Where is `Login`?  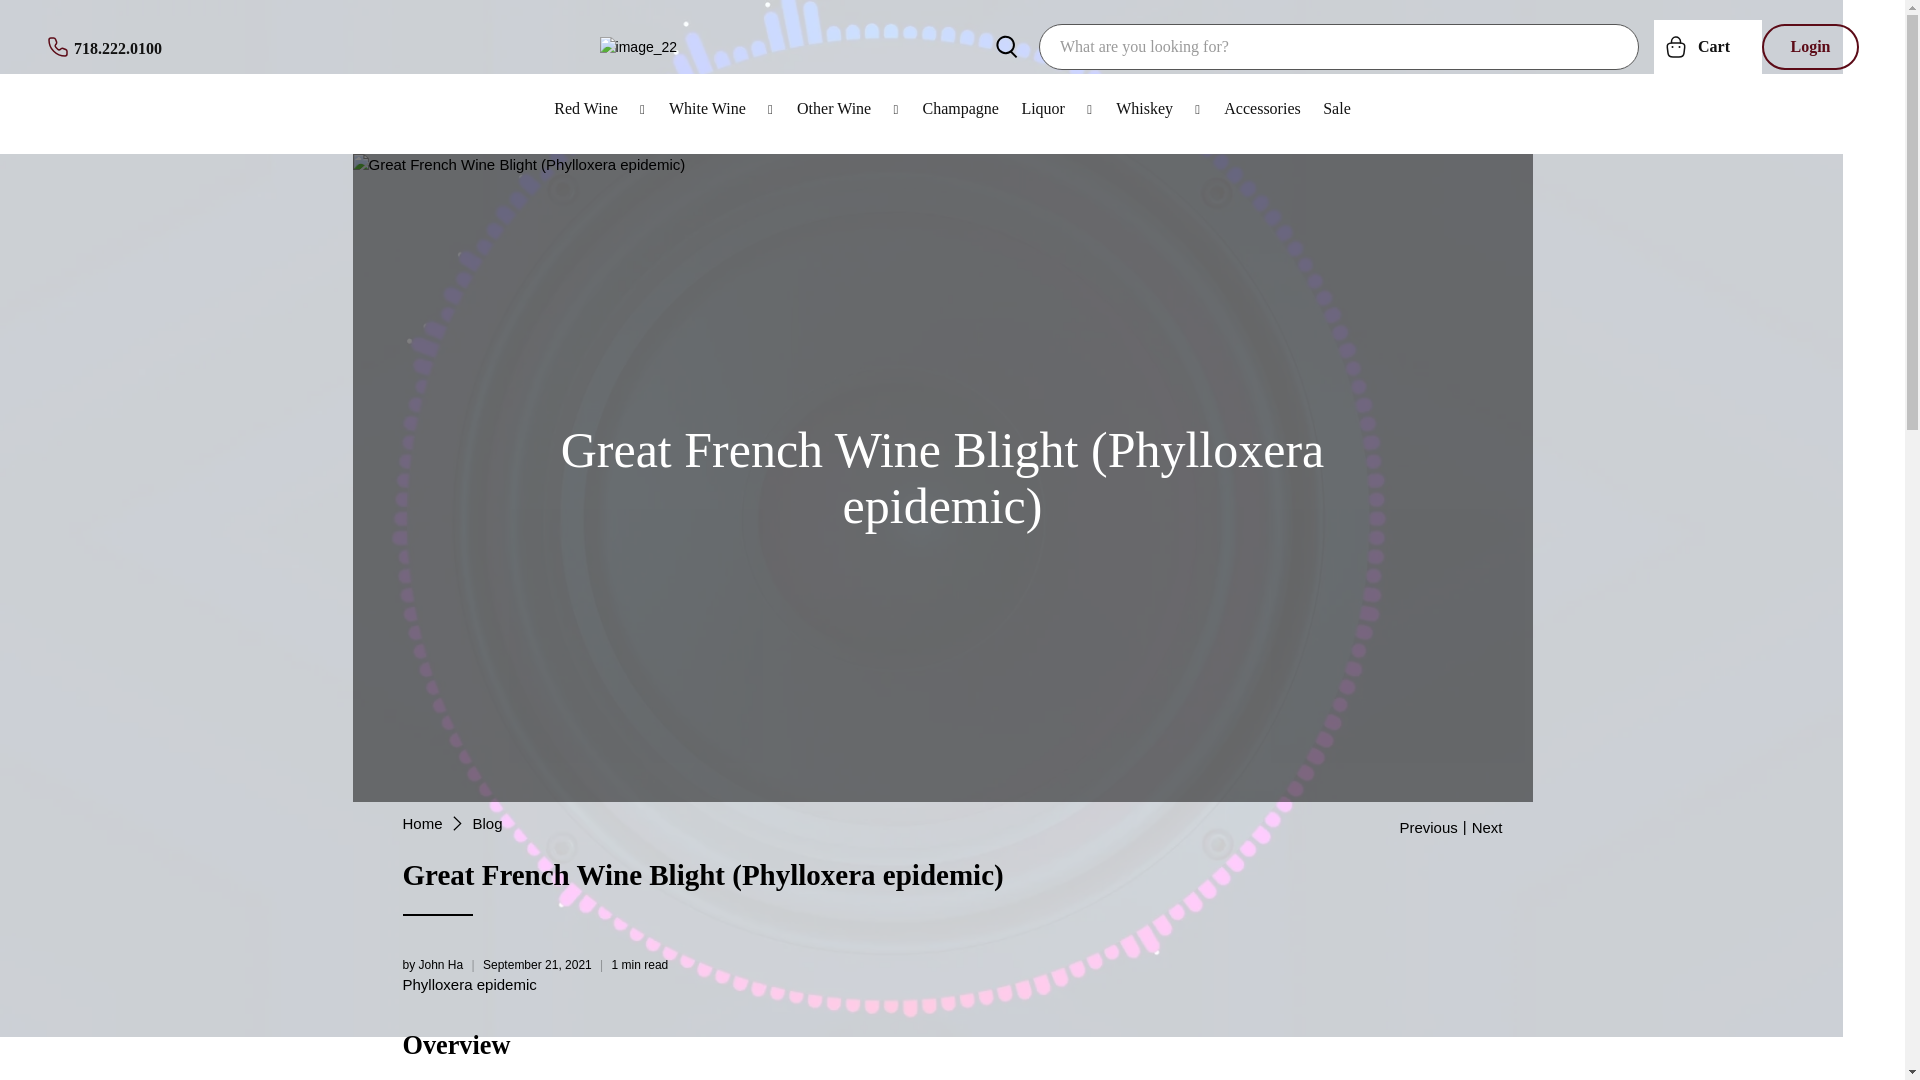
Login is located at coordinates (1810, 46).